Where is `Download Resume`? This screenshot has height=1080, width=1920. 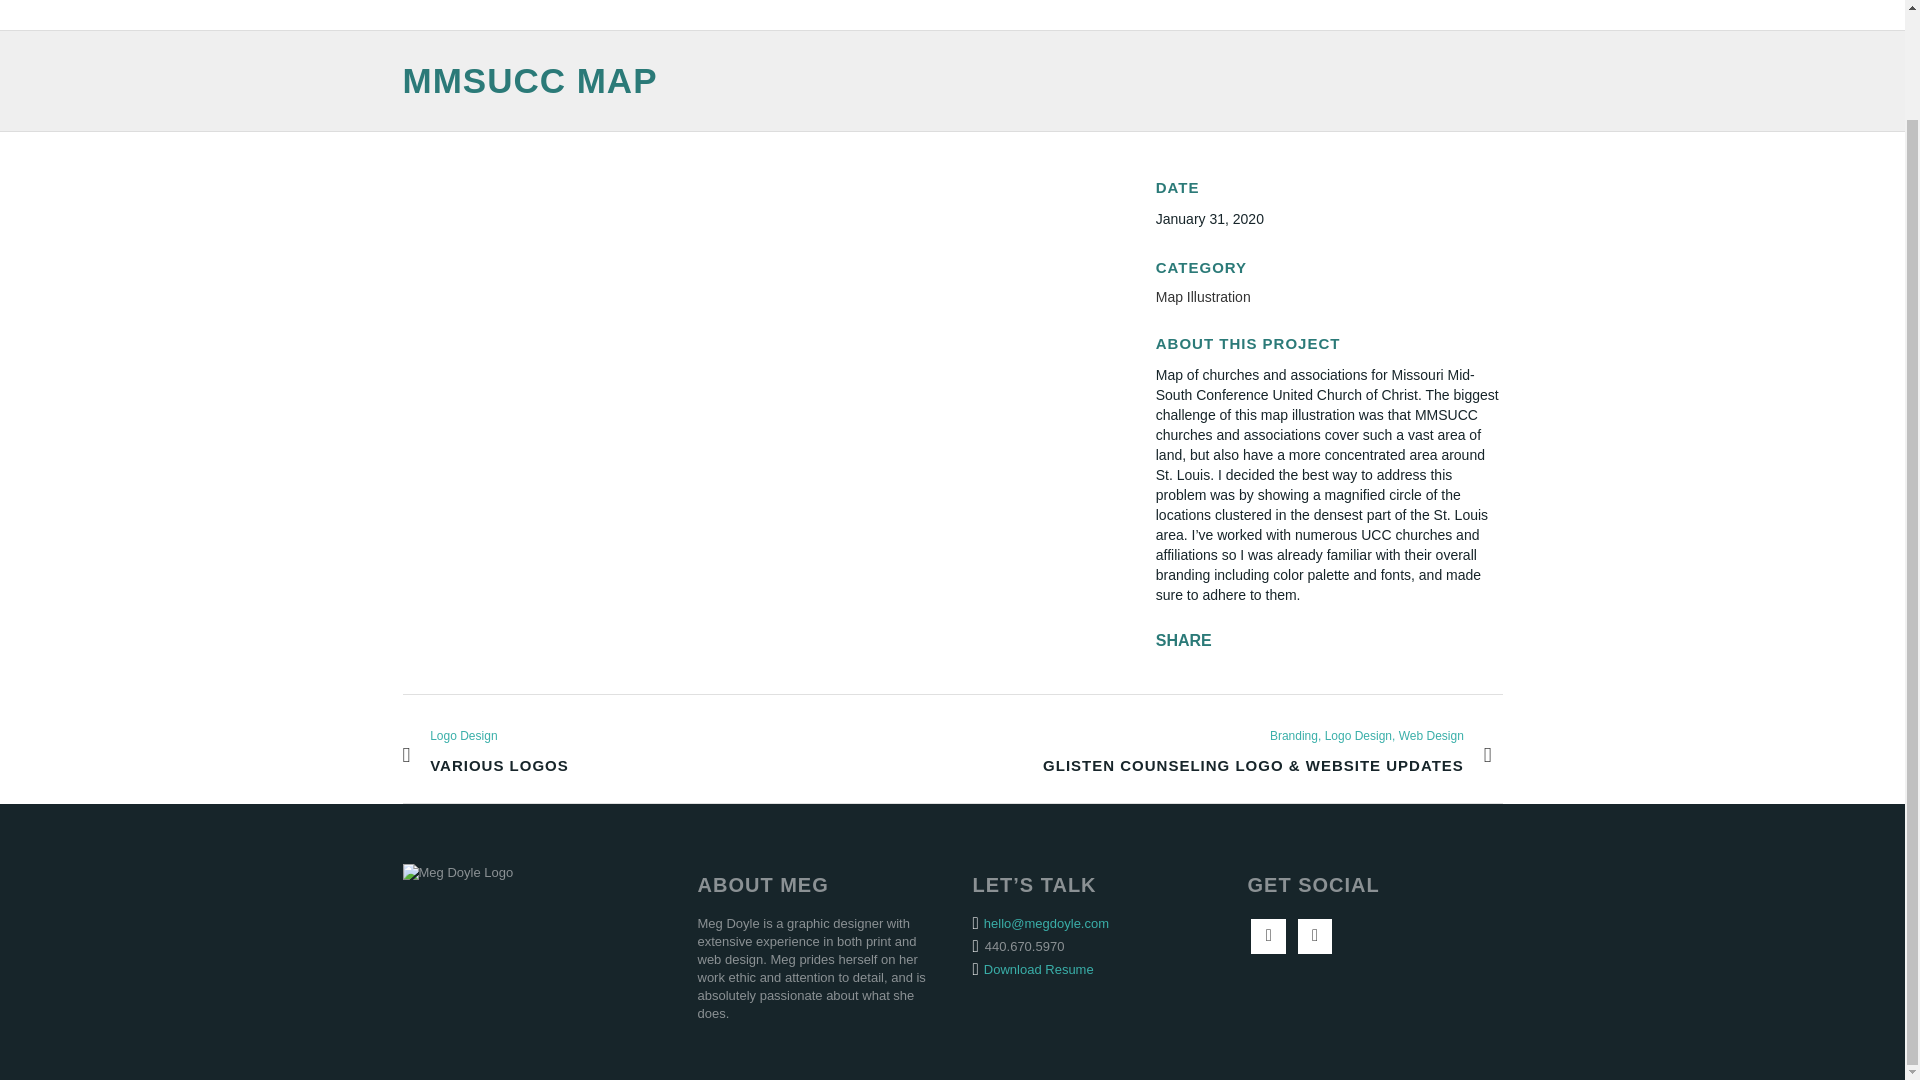 Download Resume is located at coordinates (484, 756).